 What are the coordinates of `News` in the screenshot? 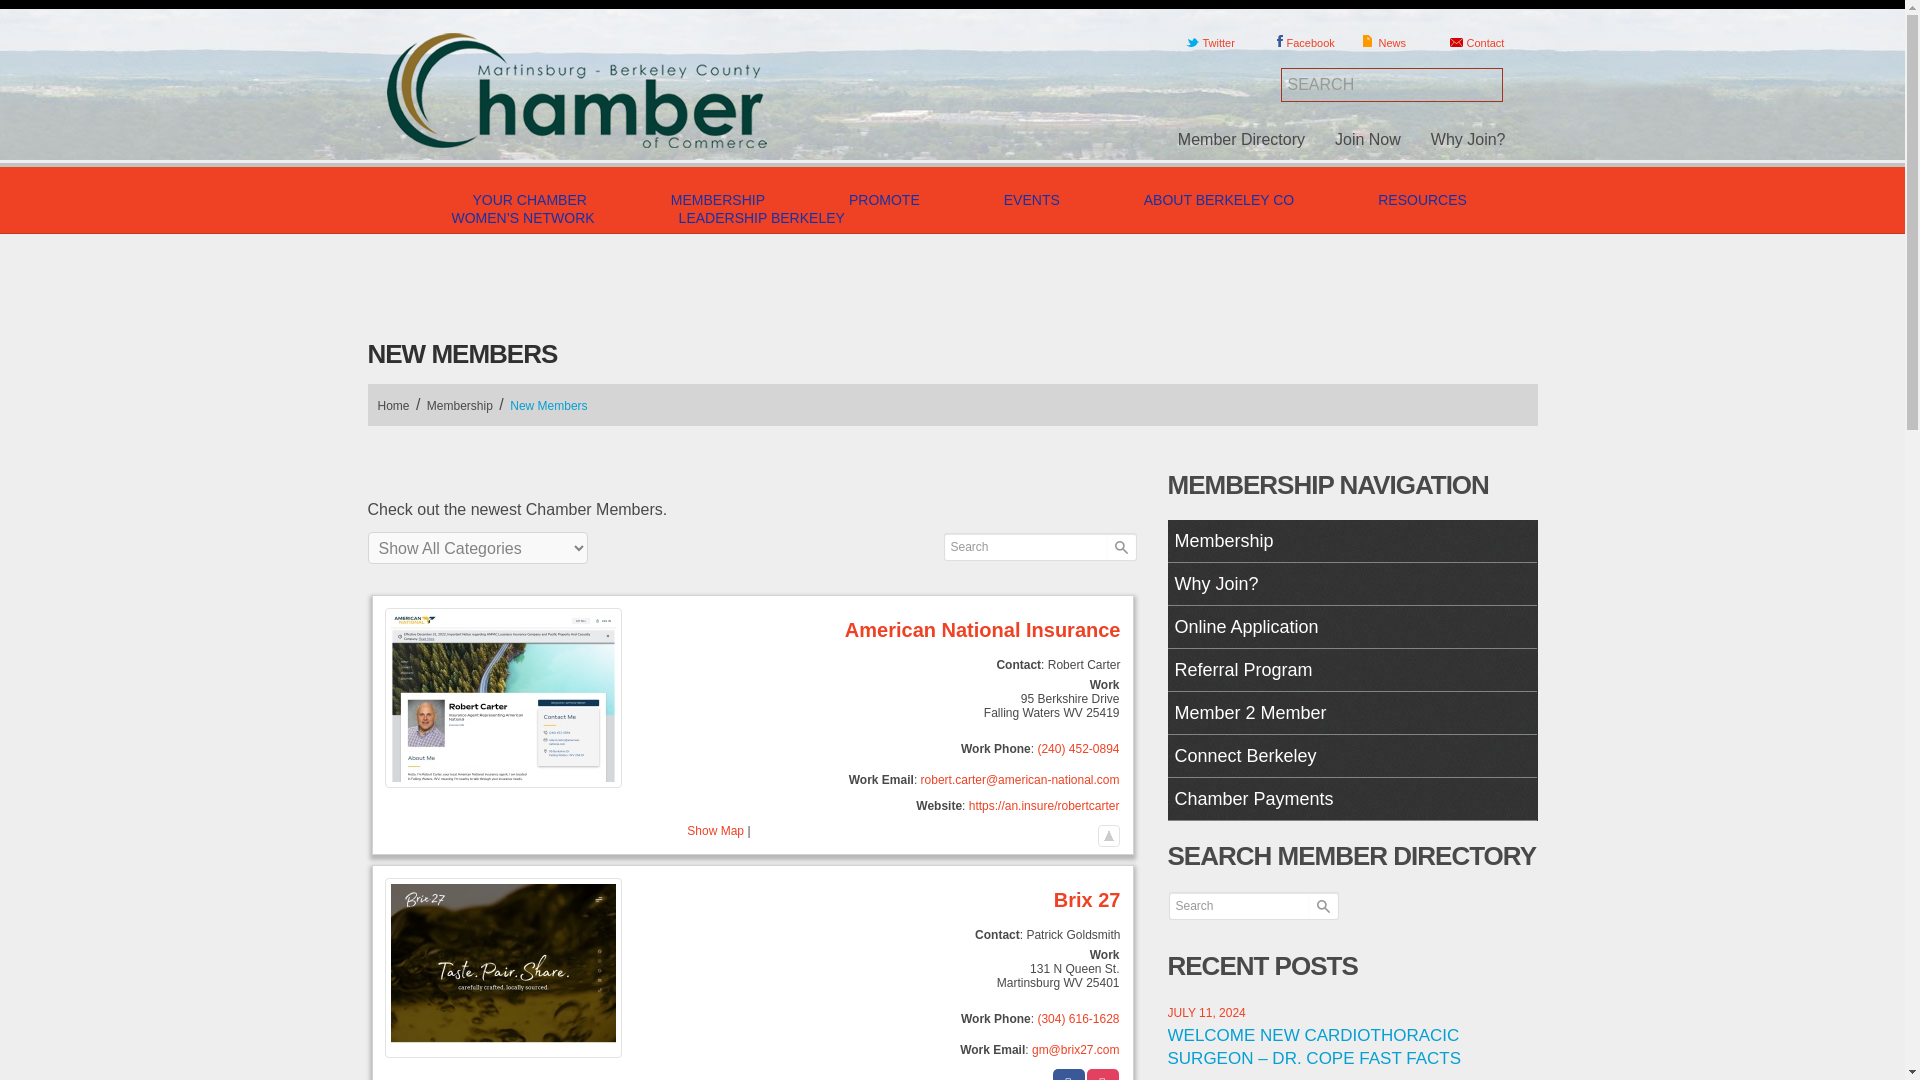 It's located at (1400, 44).